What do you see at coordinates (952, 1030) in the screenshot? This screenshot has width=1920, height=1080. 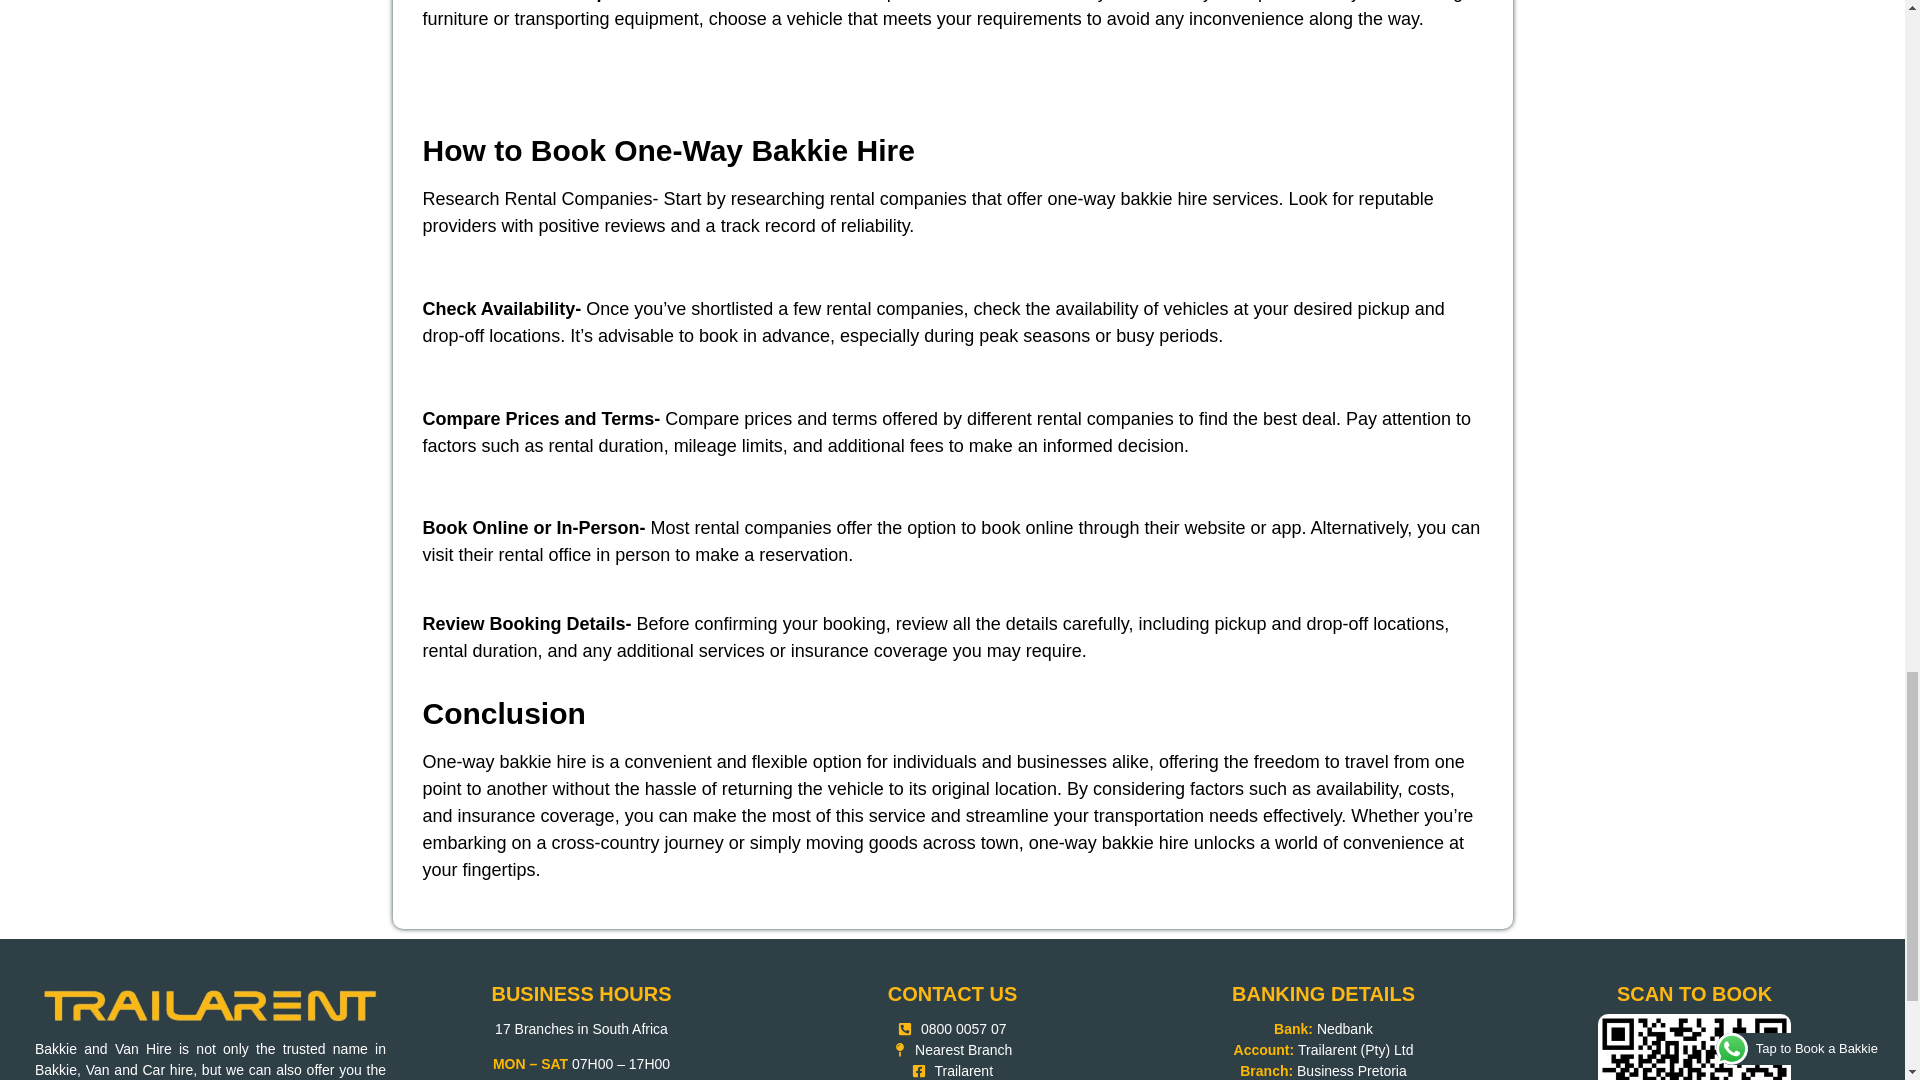 I see `0800 0057 07` at bounding box center [952, 1030].